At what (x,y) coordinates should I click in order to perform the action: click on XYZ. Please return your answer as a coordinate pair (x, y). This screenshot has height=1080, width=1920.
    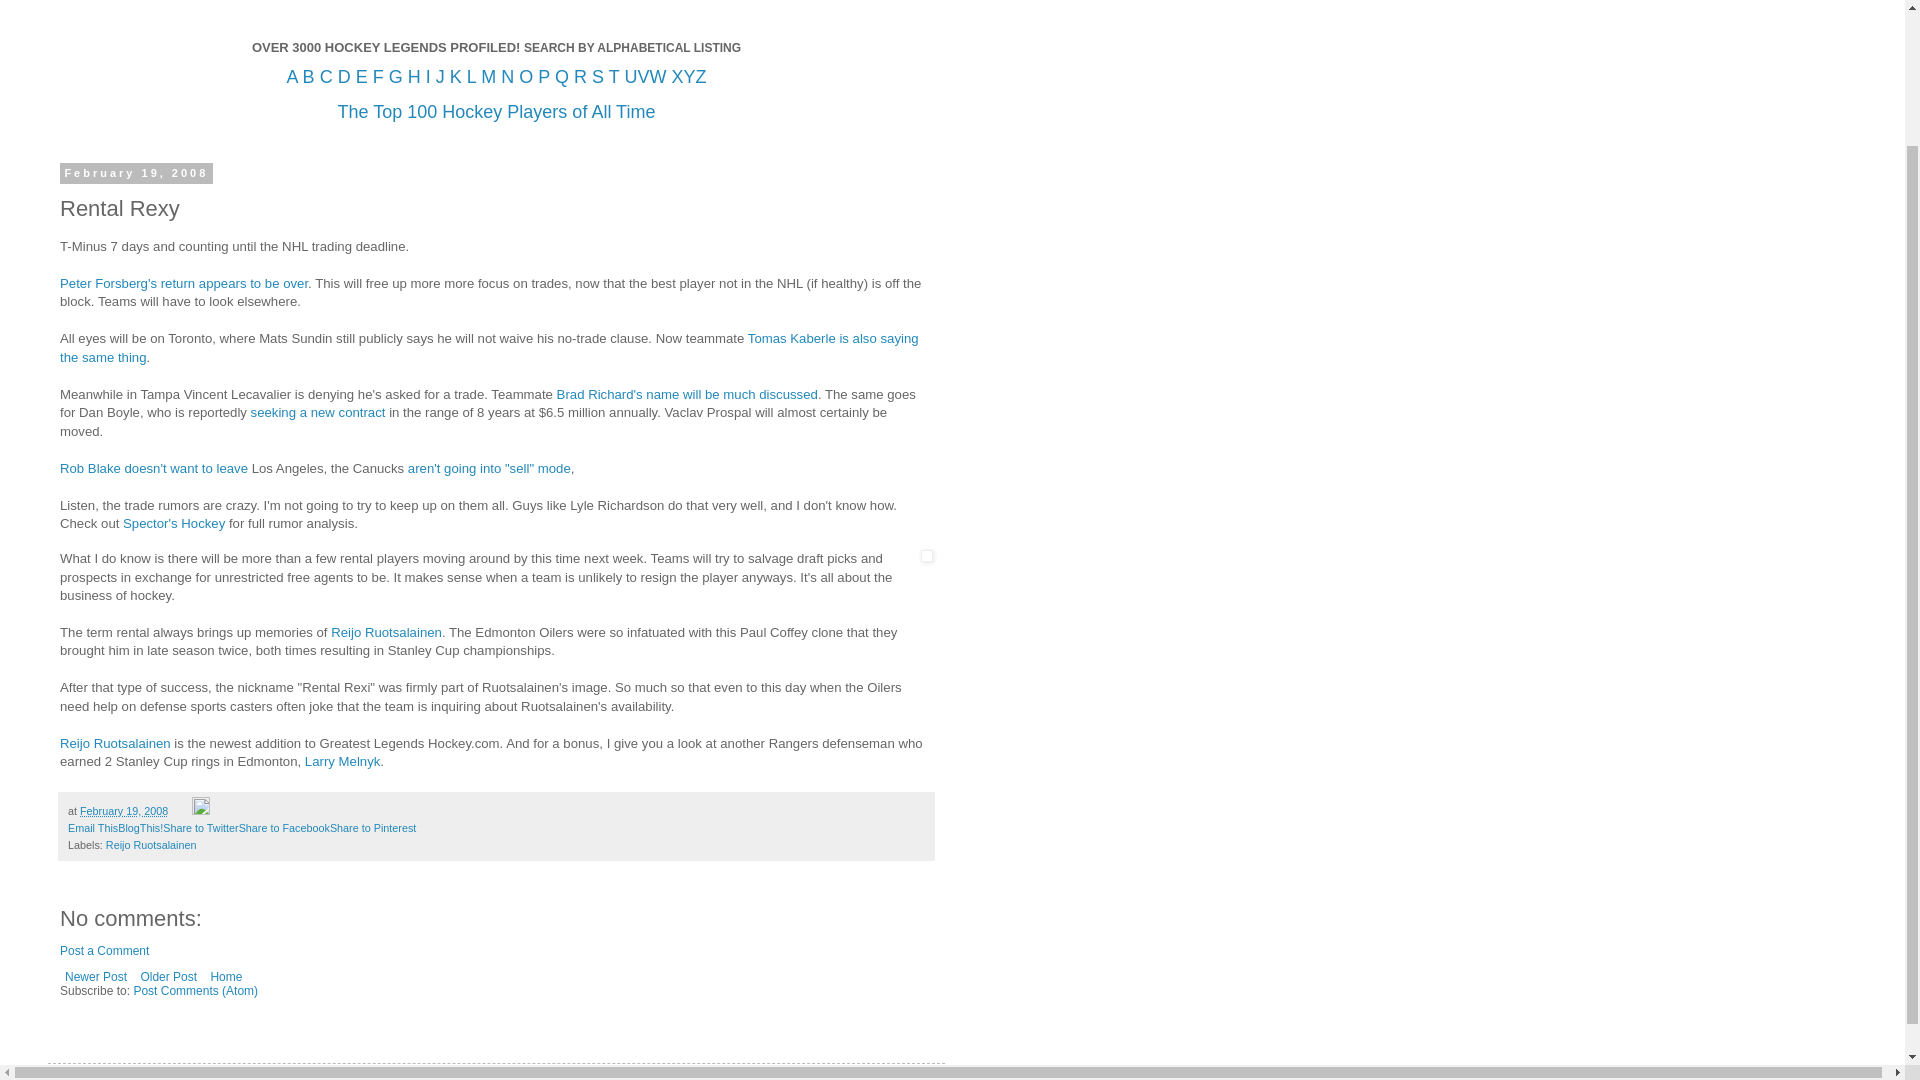
    Looking at the image, I should click on (688, 76).